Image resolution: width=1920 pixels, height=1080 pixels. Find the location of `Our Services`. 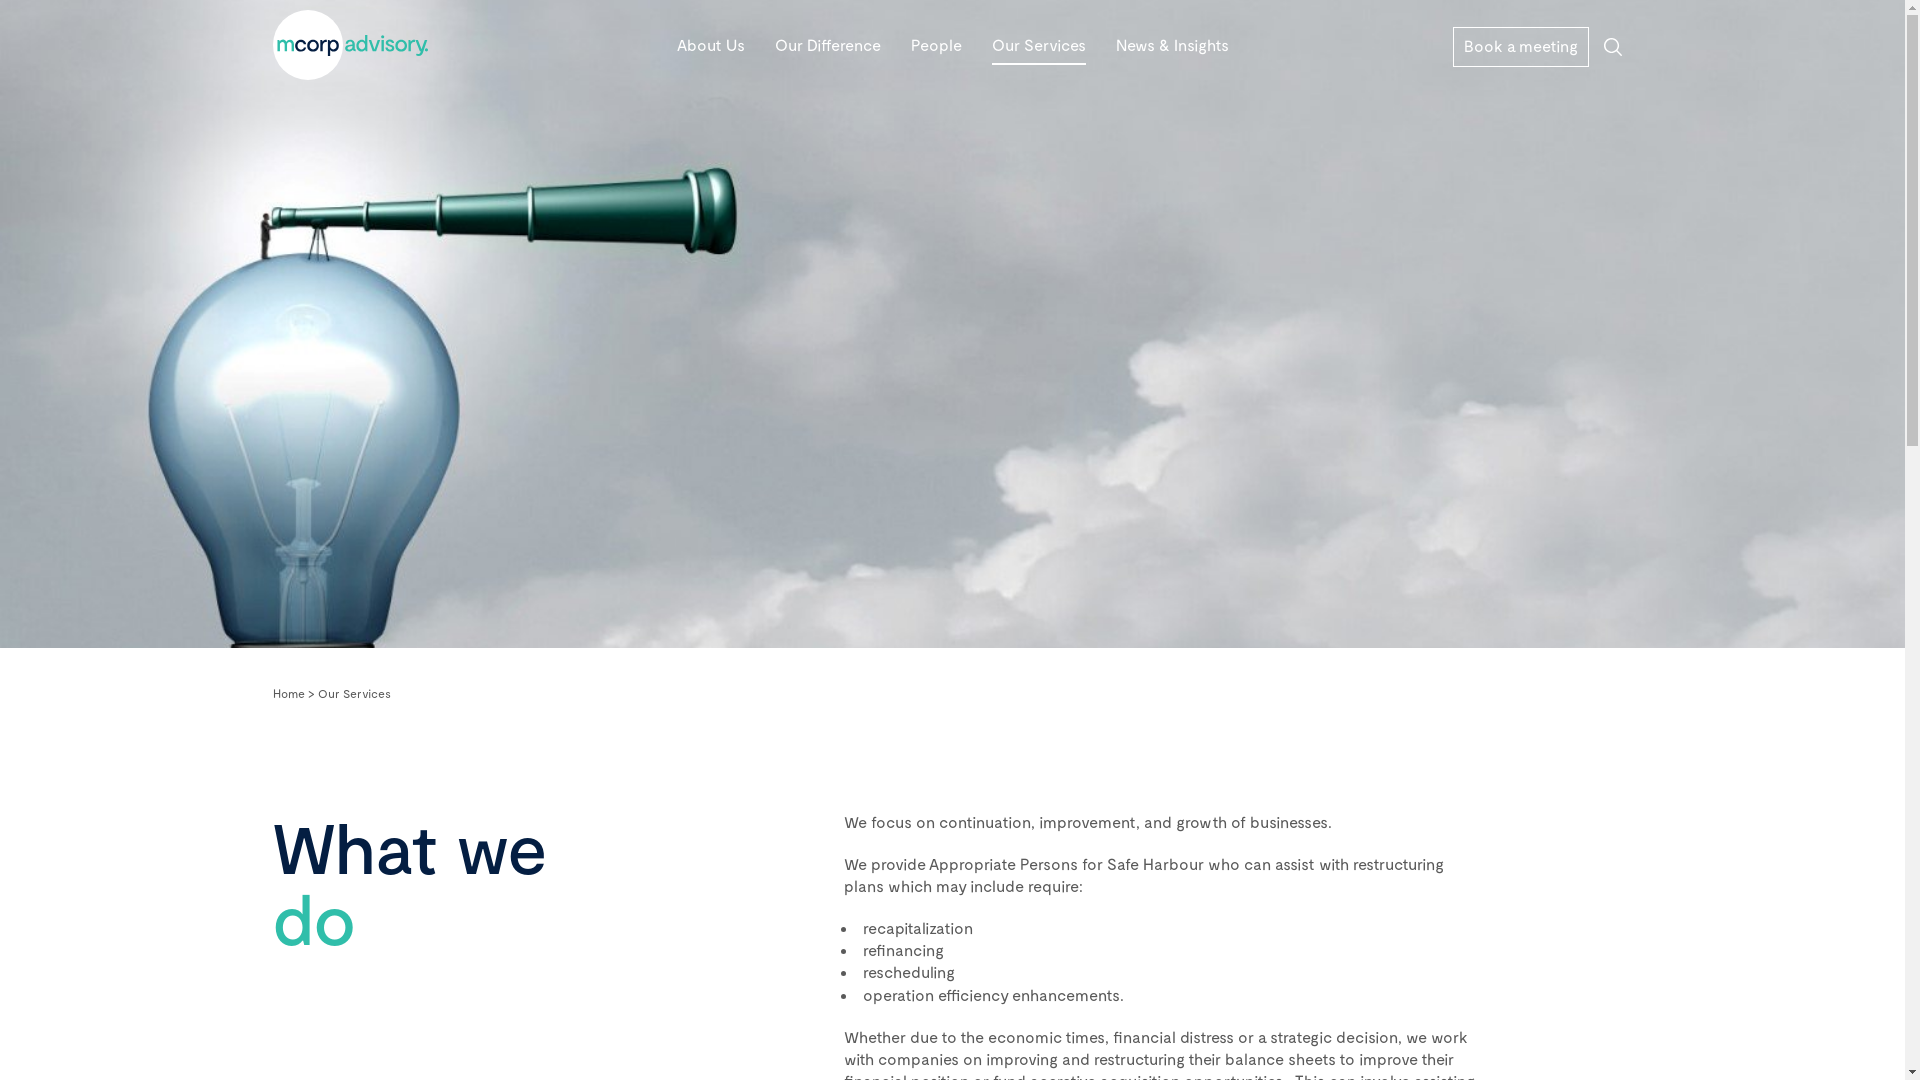

Our Services is located at coordinates (1039, 45).